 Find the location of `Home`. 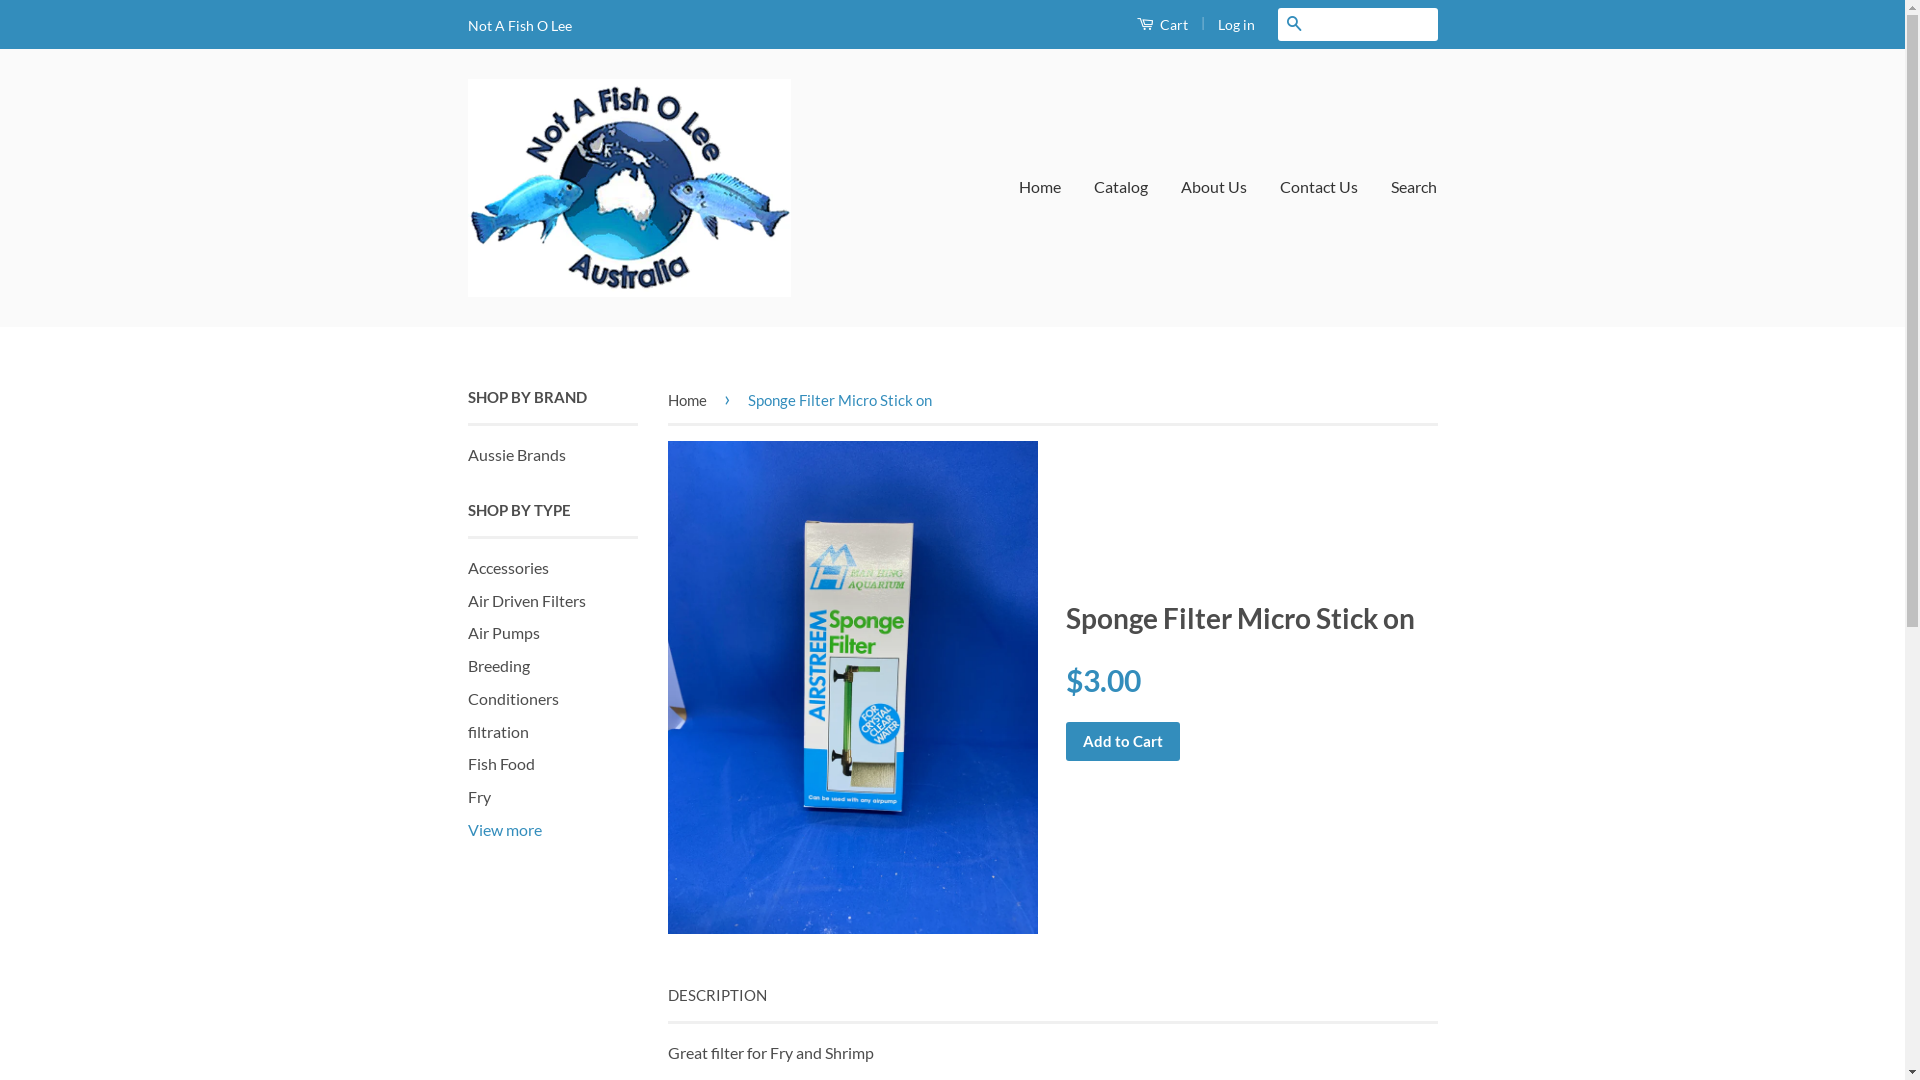

Home is located at coordinates (691, 400).